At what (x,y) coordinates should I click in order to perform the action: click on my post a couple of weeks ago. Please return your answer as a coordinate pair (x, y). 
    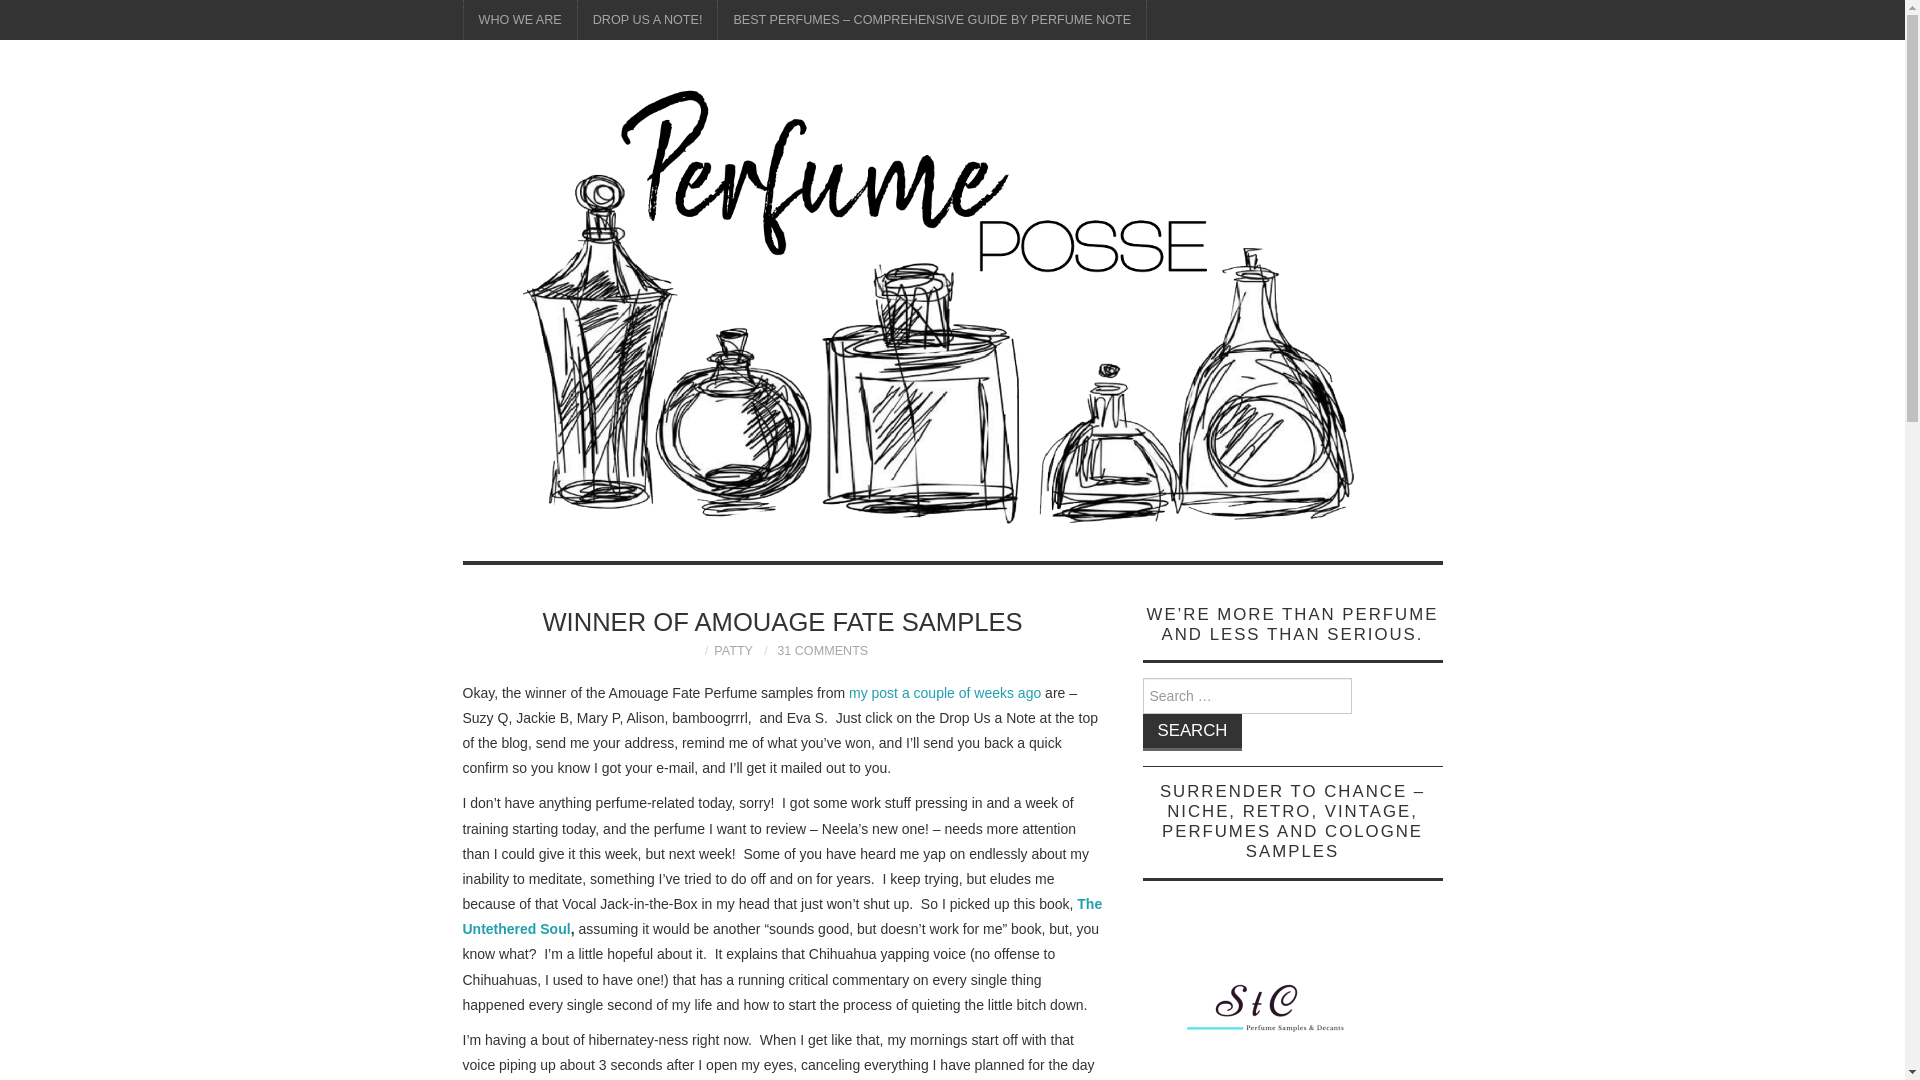
    Looking at the image, I should click on (944, 692).